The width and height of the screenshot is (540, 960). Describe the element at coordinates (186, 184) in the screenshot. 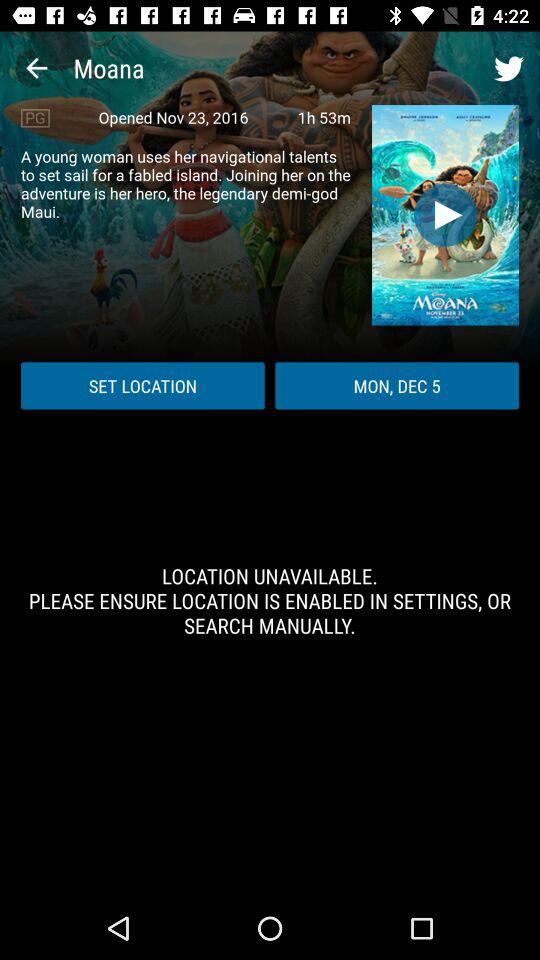

I see `launch icon below pg icon` at that location.